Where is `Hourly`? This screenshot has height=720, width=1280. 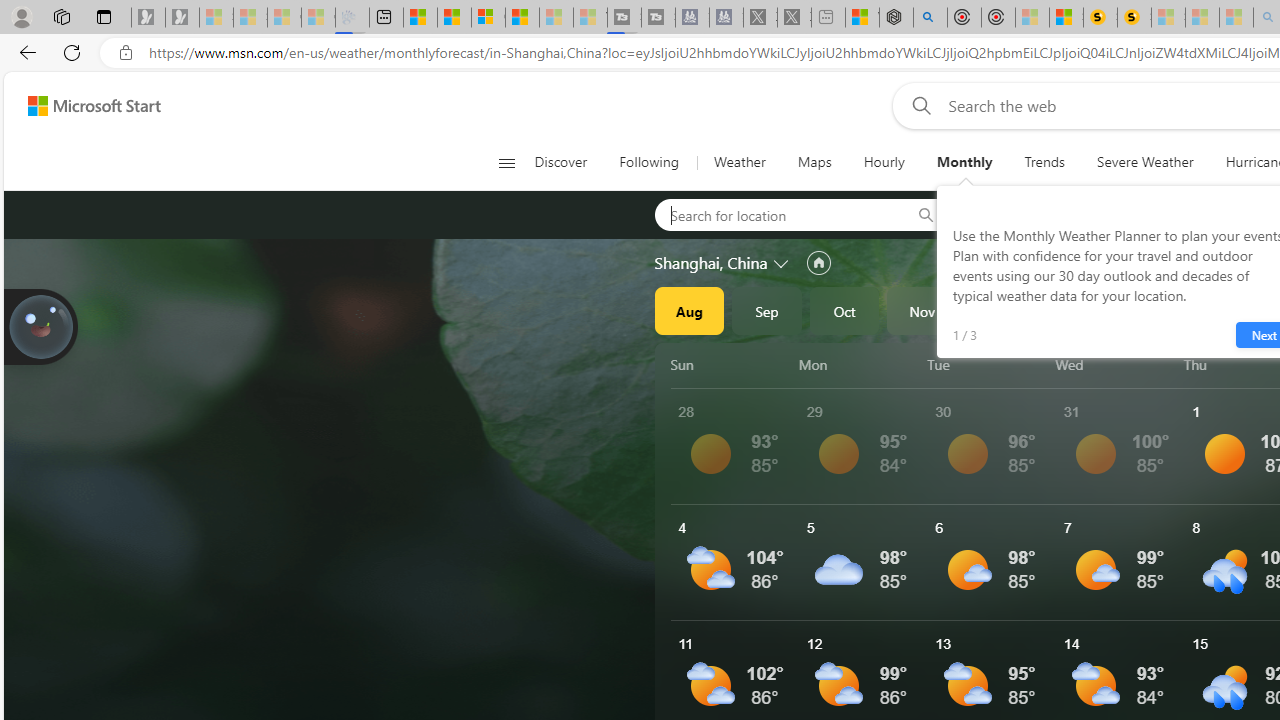 Hourly is located at coordinates (884, 162).